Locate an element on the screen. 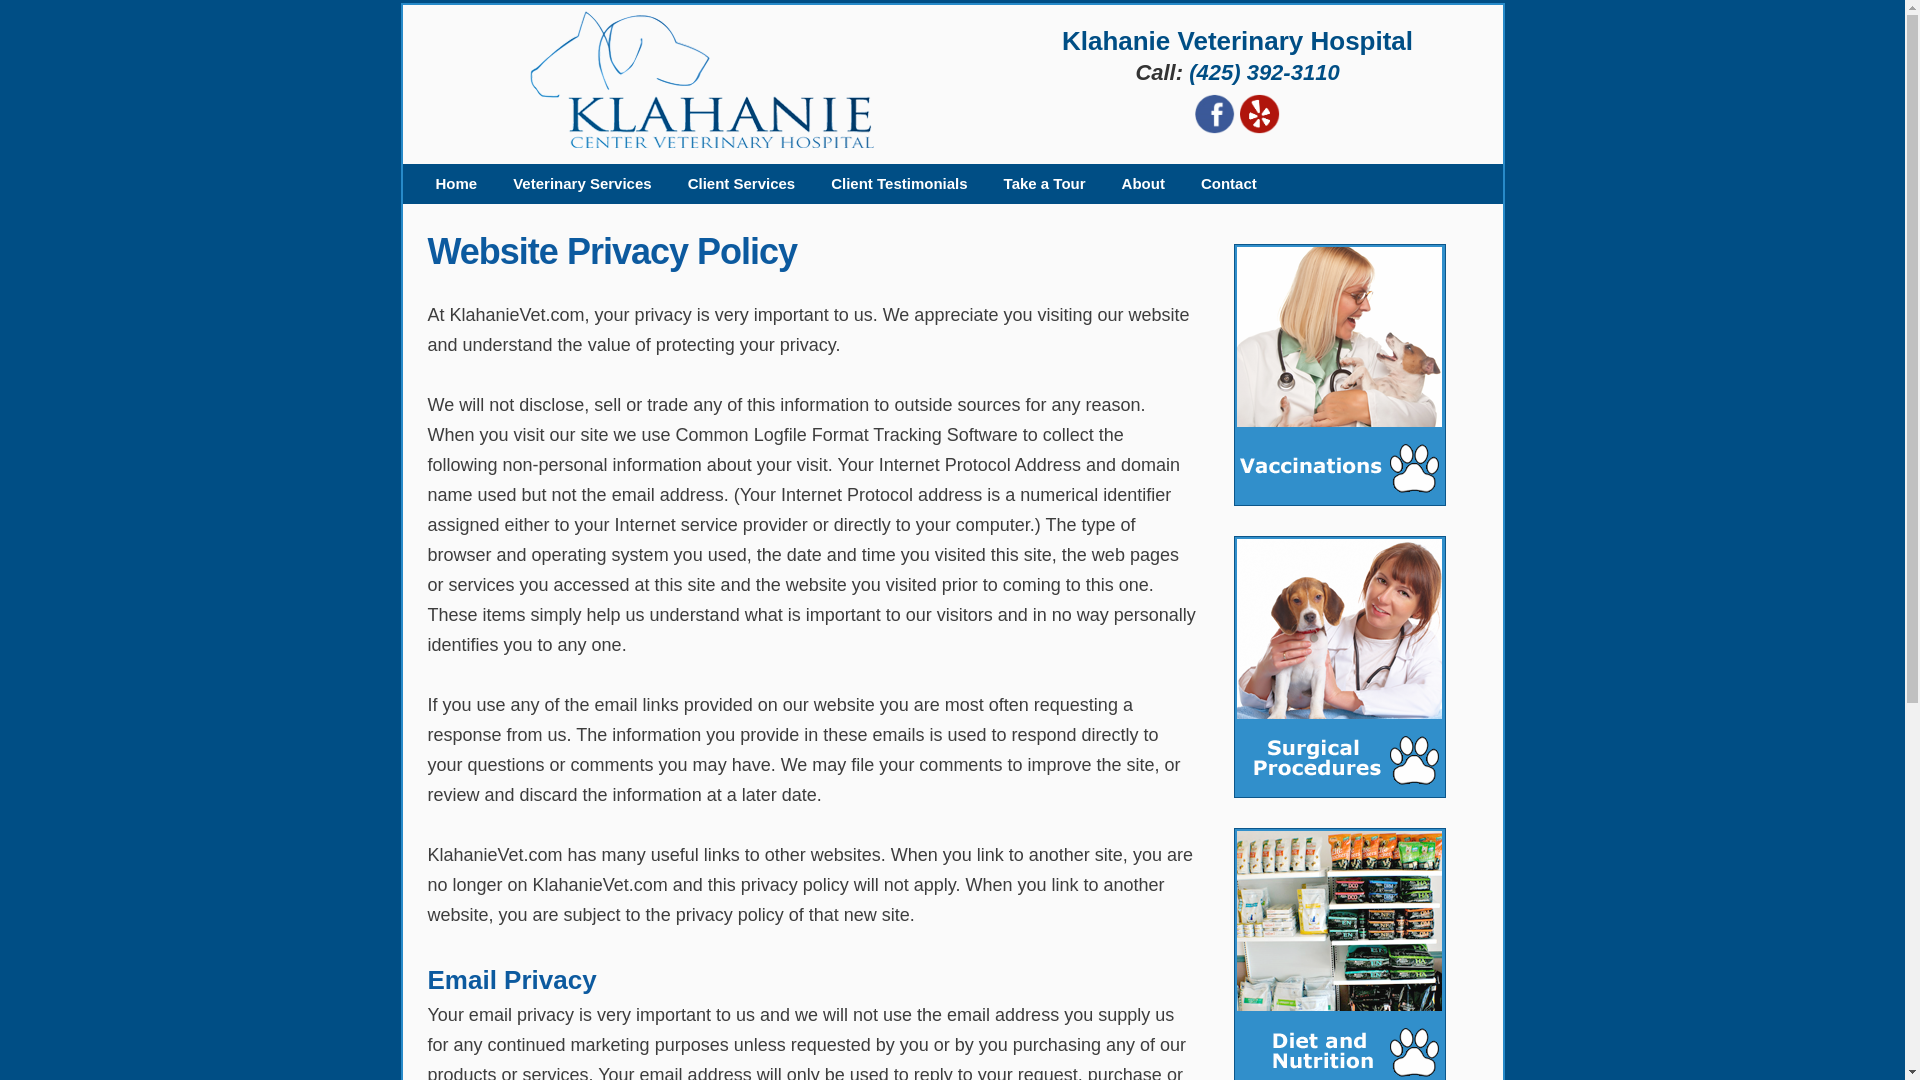  Pet Surgical Procedures is located at coordinates (1340, 666).